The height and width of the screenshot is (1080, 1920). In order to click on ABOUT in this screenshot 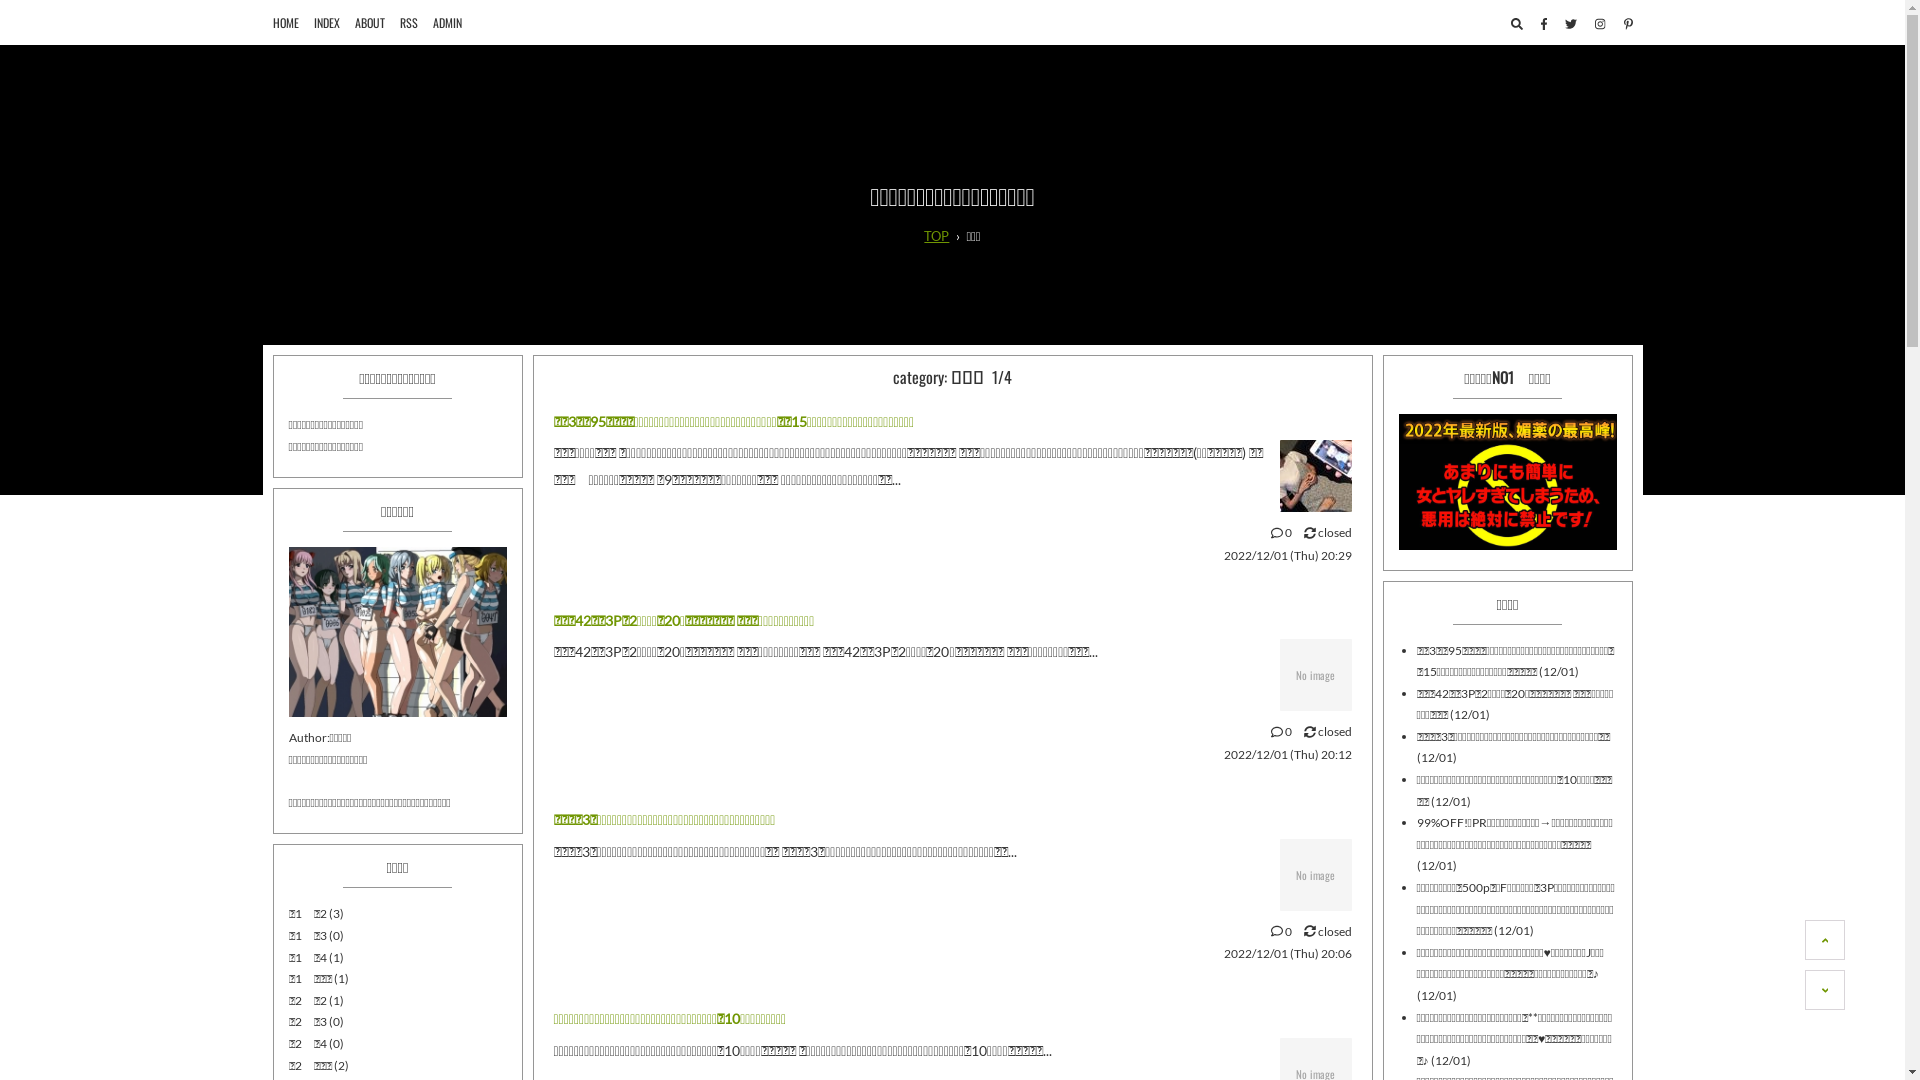, I will do `click(369, 22)`.